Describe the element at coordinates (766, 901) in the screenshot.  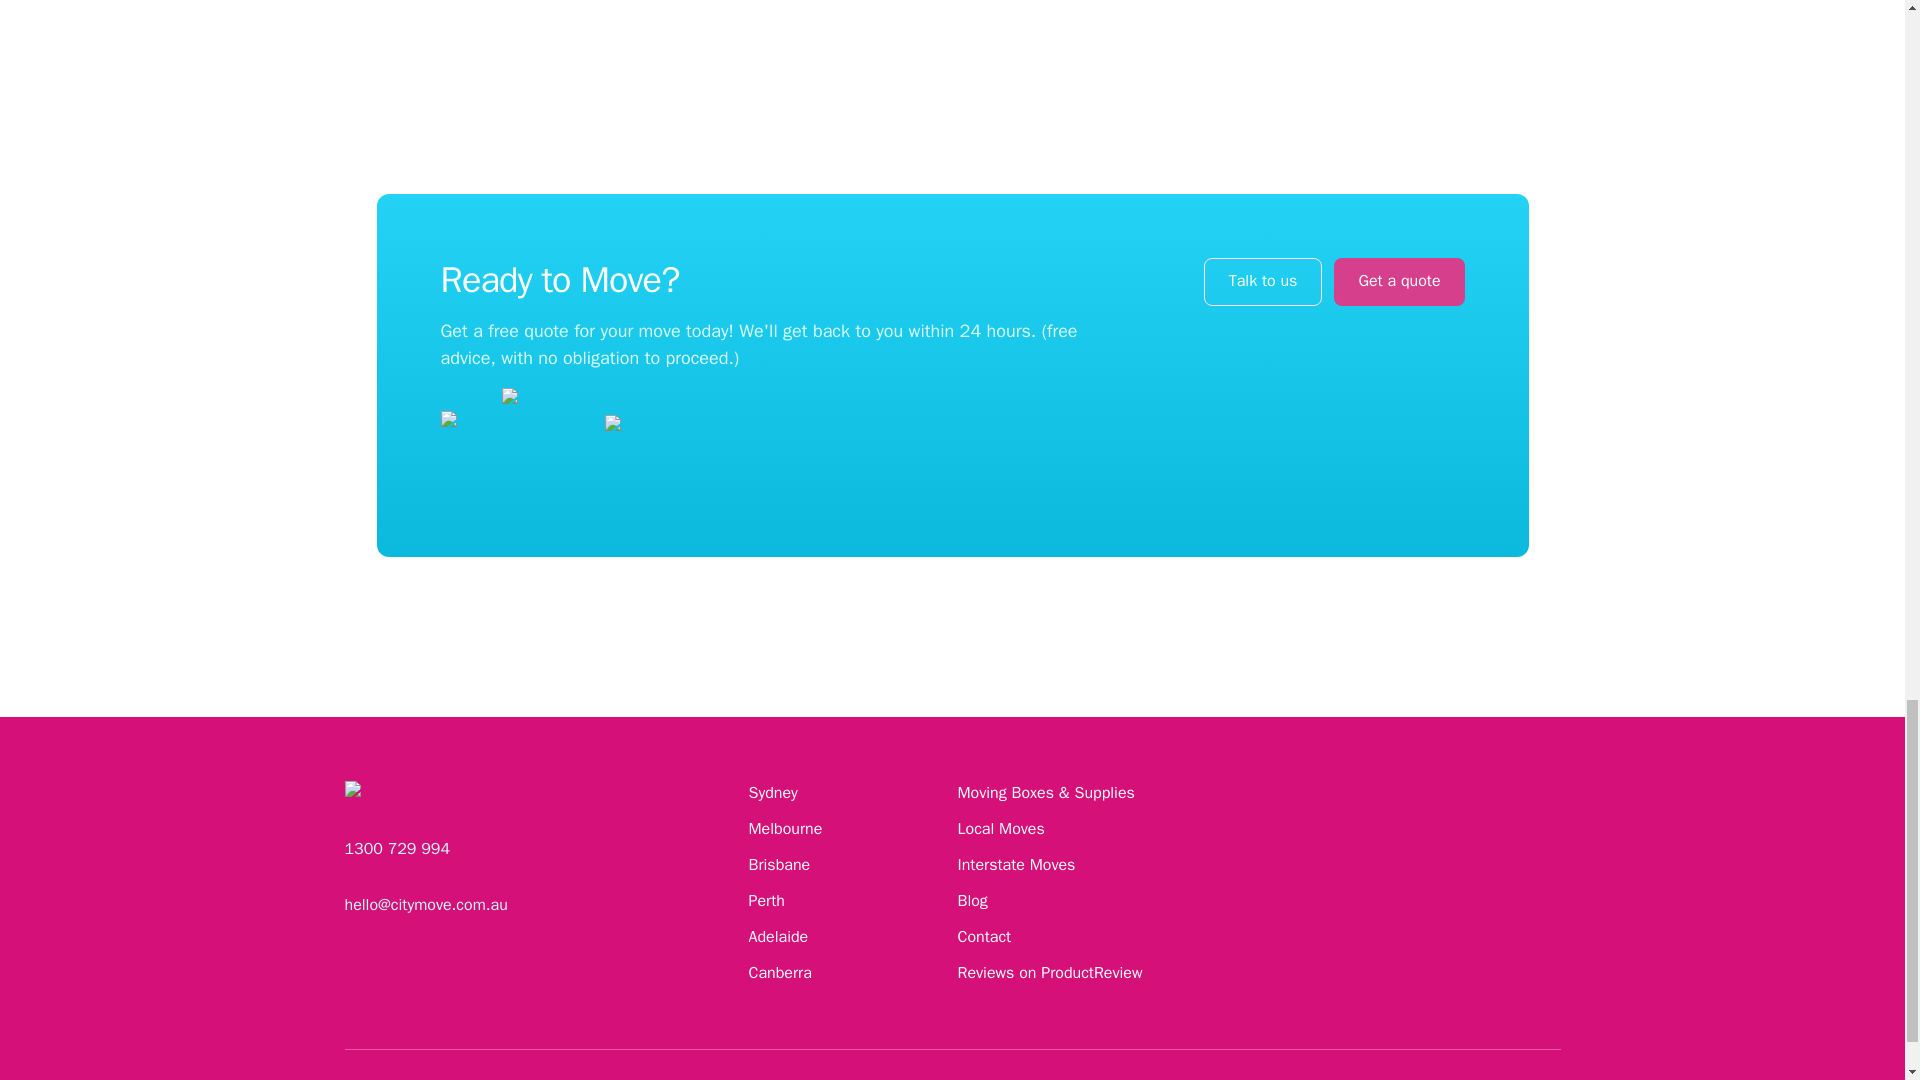
I see `Perth` at that location.